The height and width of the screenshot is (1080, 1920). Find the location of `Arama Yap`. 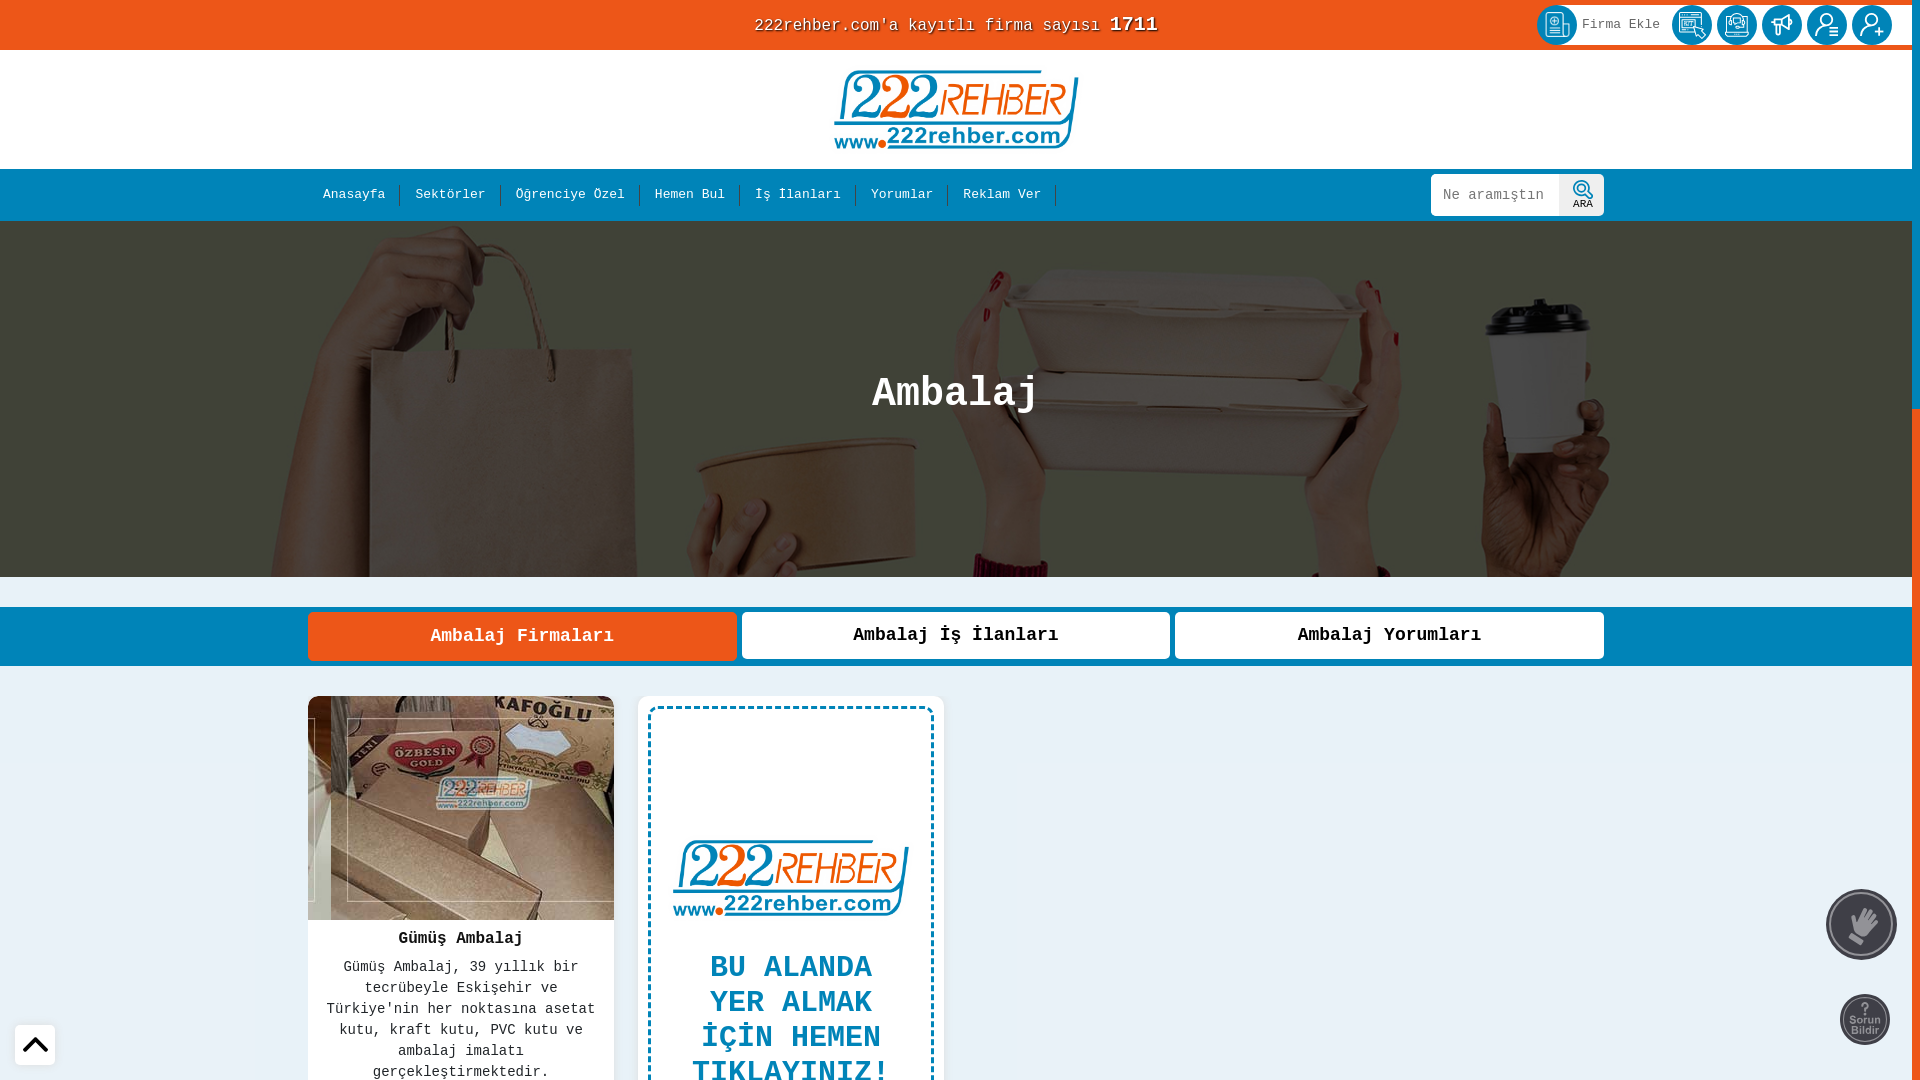

Arama Yap is located at coordinates (1580, 195).